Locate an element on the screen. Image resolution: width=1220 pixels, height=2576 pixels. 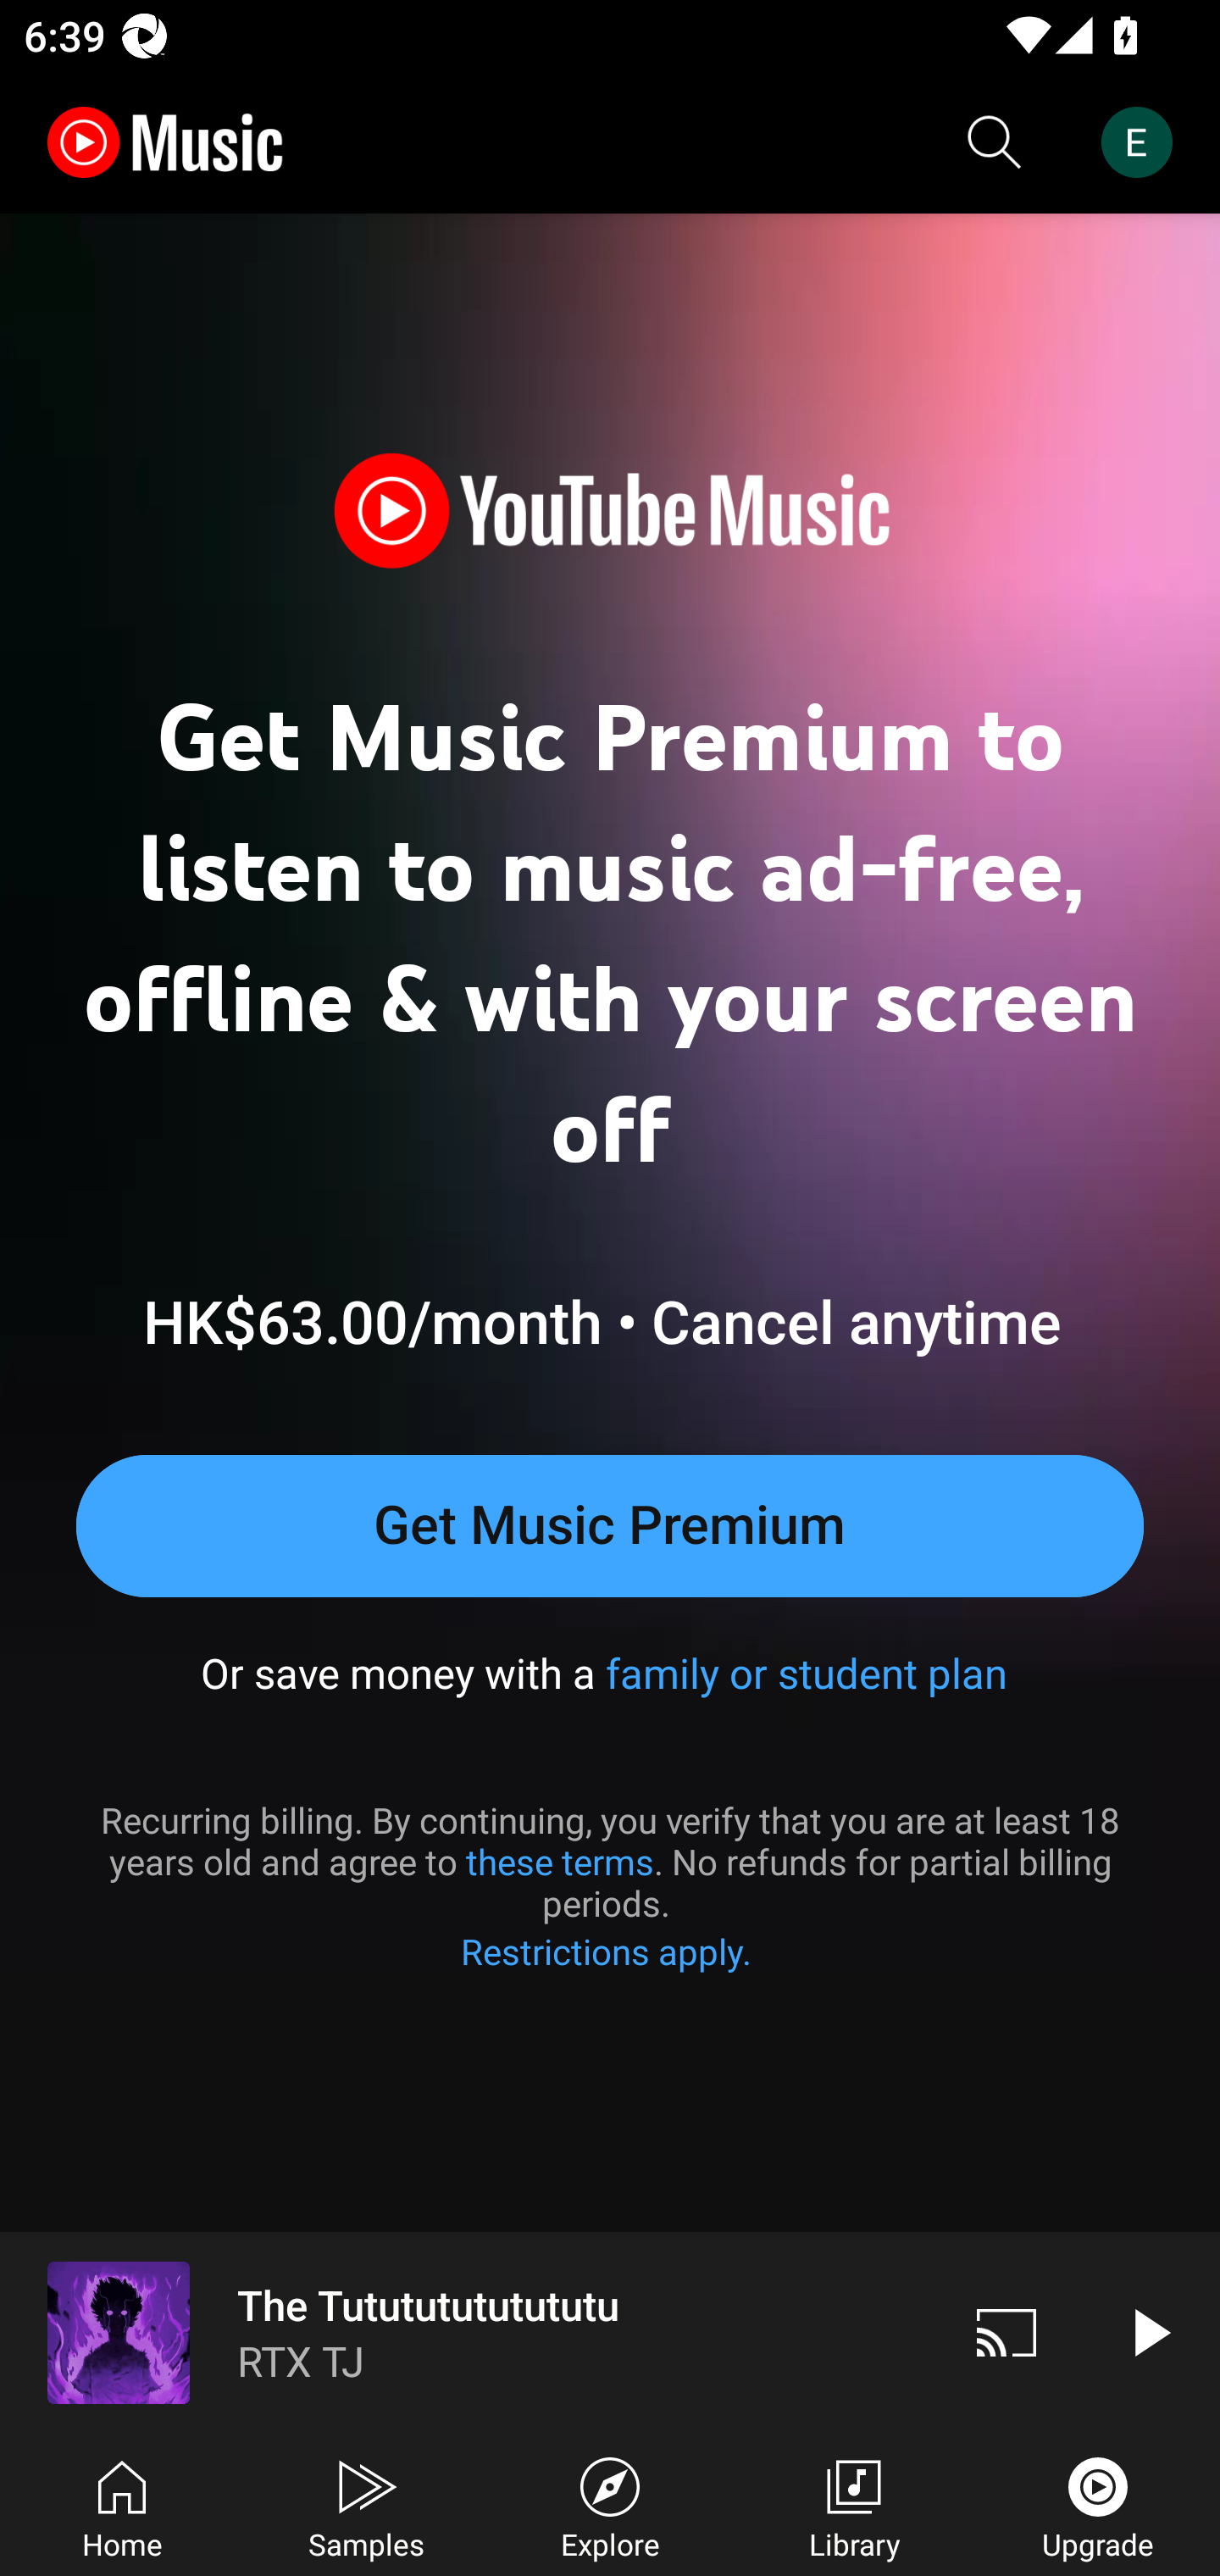
Search is located at coordinates (995, 142).